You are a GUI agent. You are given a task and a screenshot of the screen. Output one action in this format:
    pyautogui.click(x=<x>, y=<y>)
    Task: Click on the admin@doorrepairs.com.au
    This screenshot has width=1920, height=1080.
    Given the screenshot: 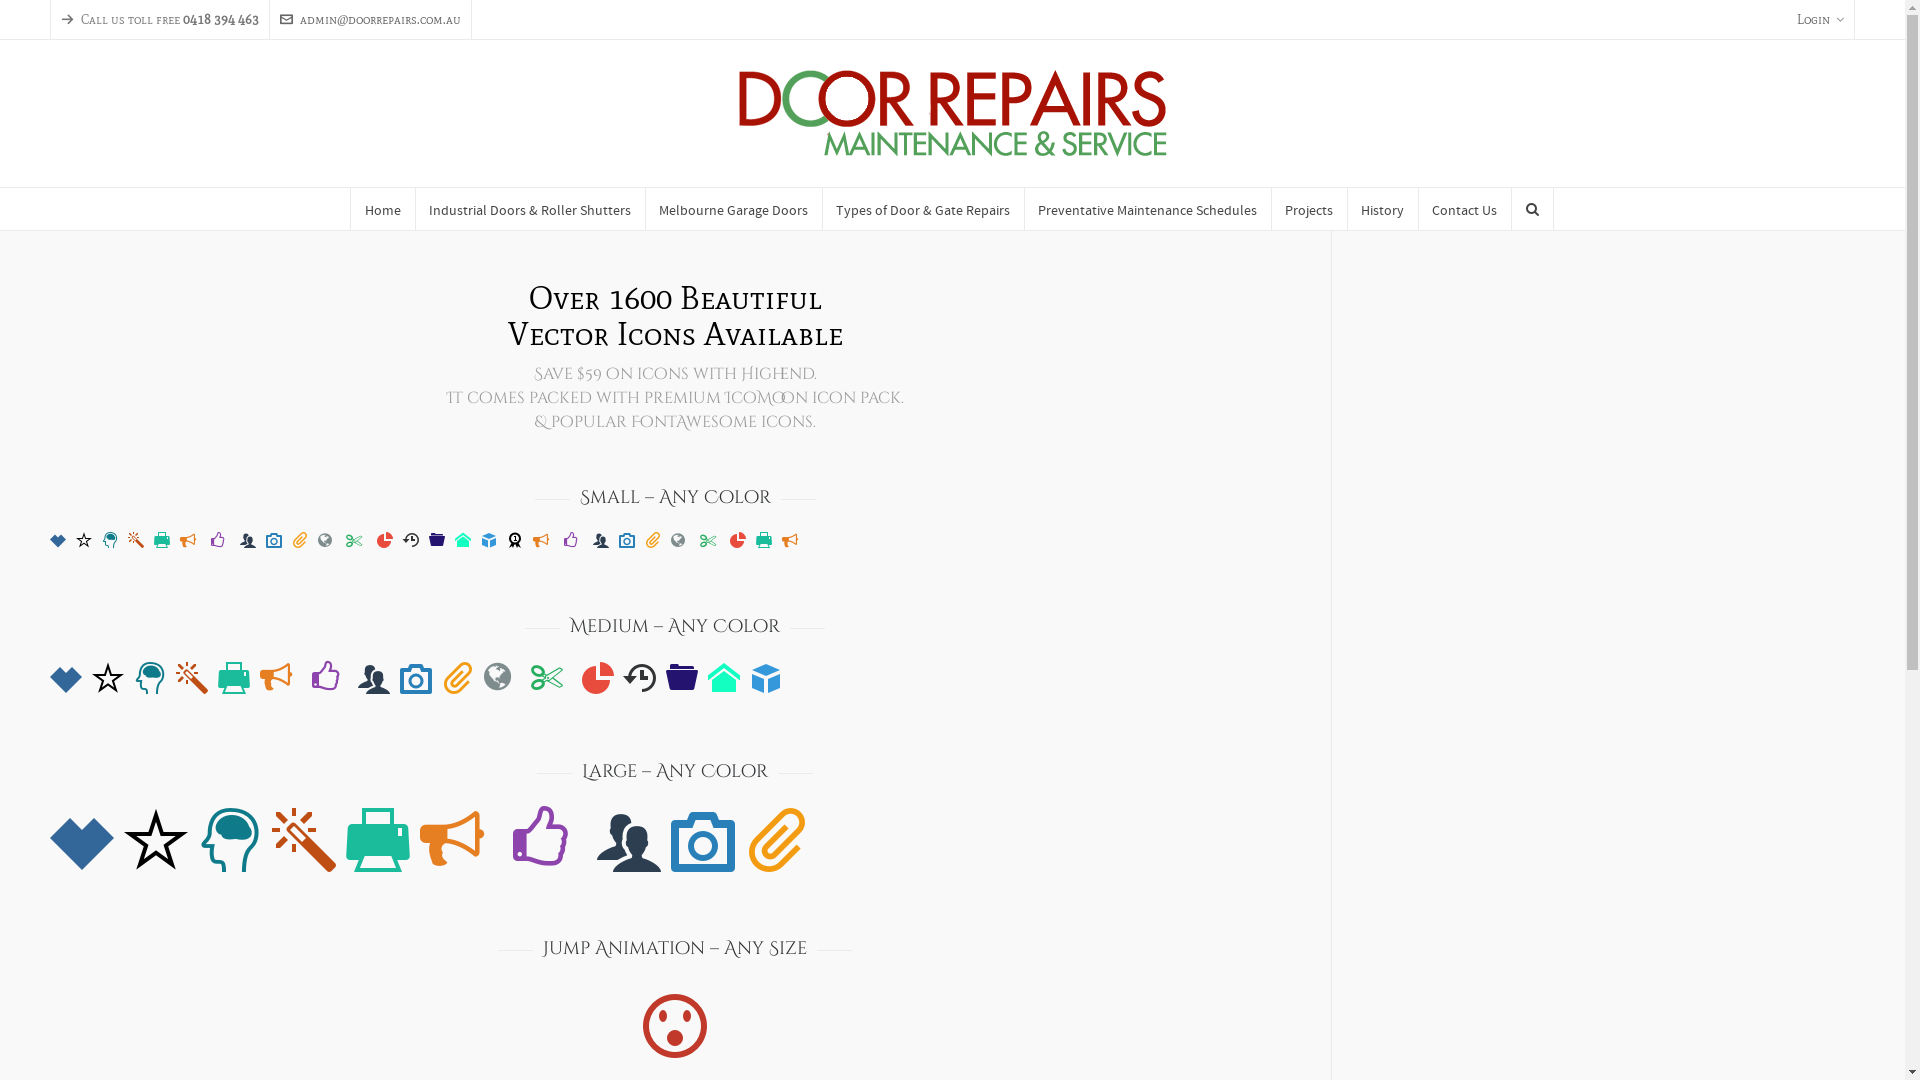 What is the action you would take?
    pyautogui.click(x=370, y=20)
    